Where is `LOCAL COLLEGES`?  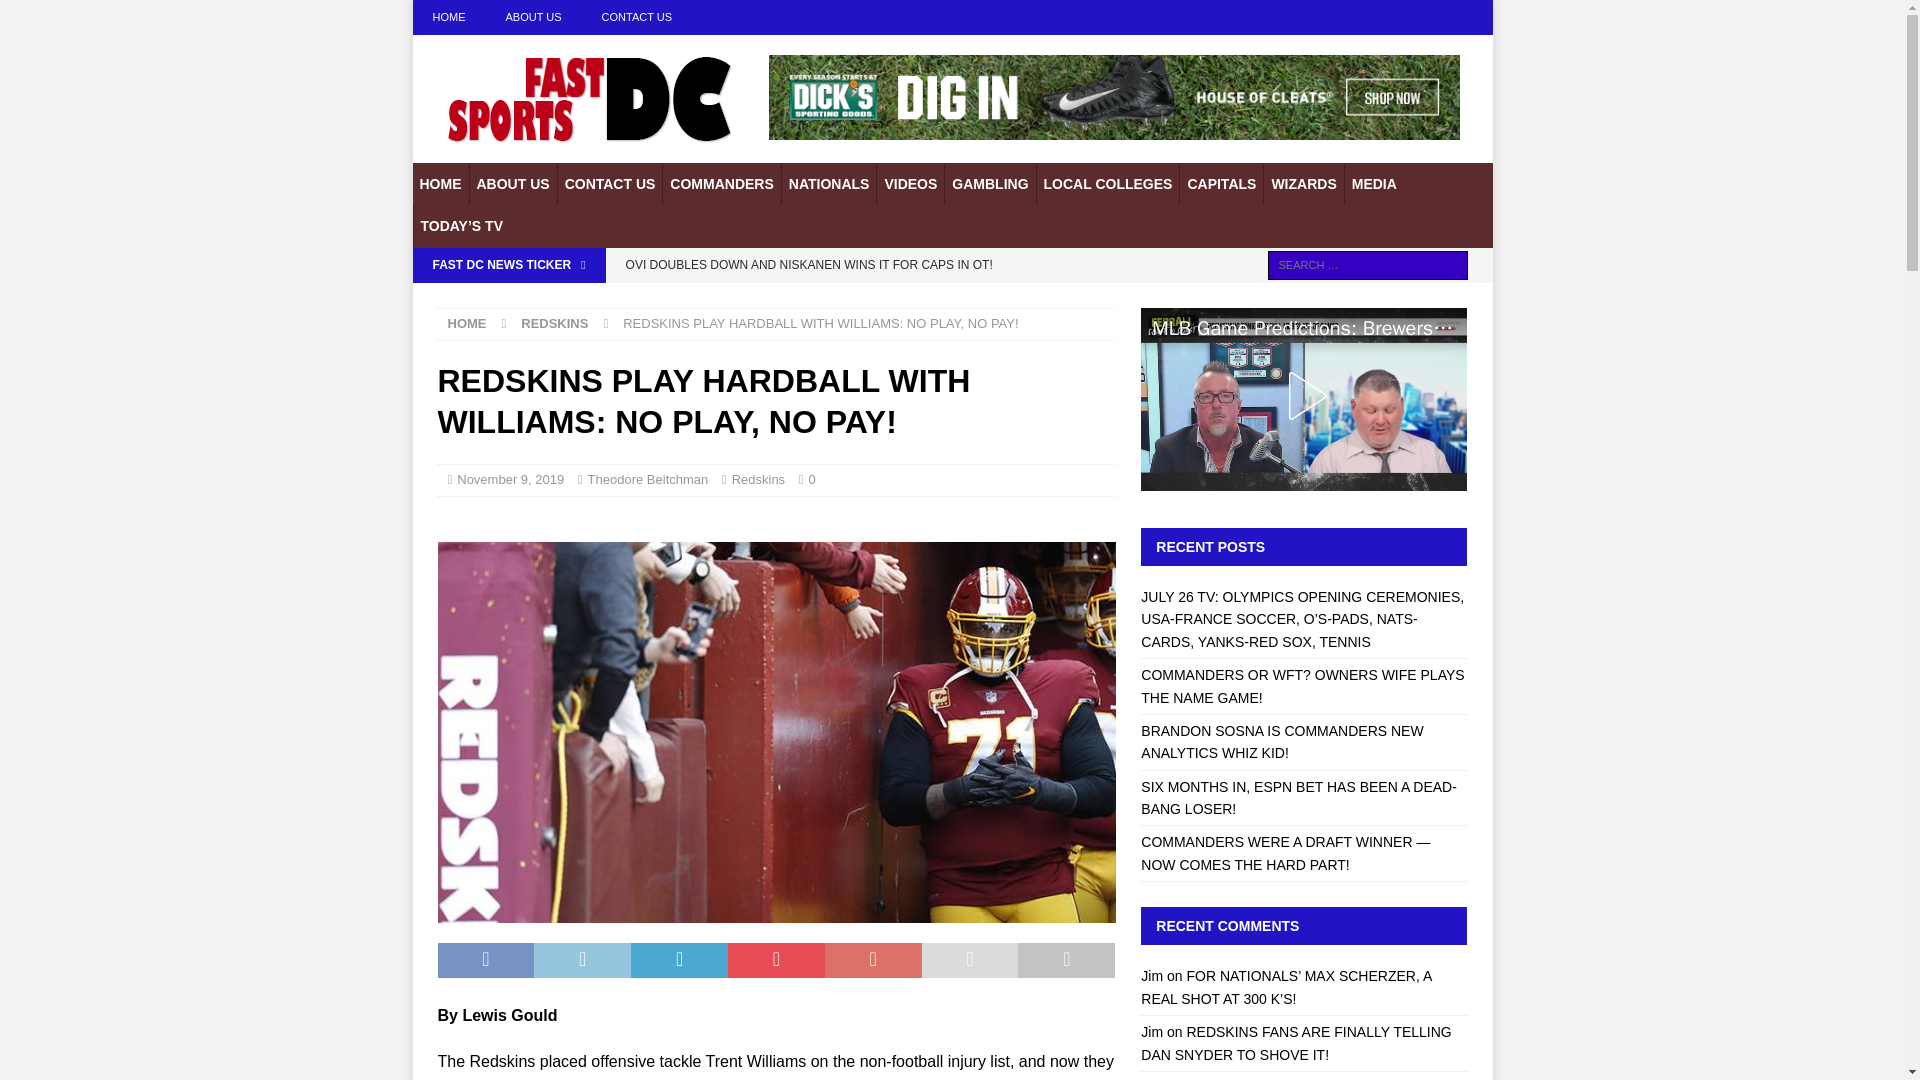 LOCAL COLLEGES is located at coordinates (1108, 184).